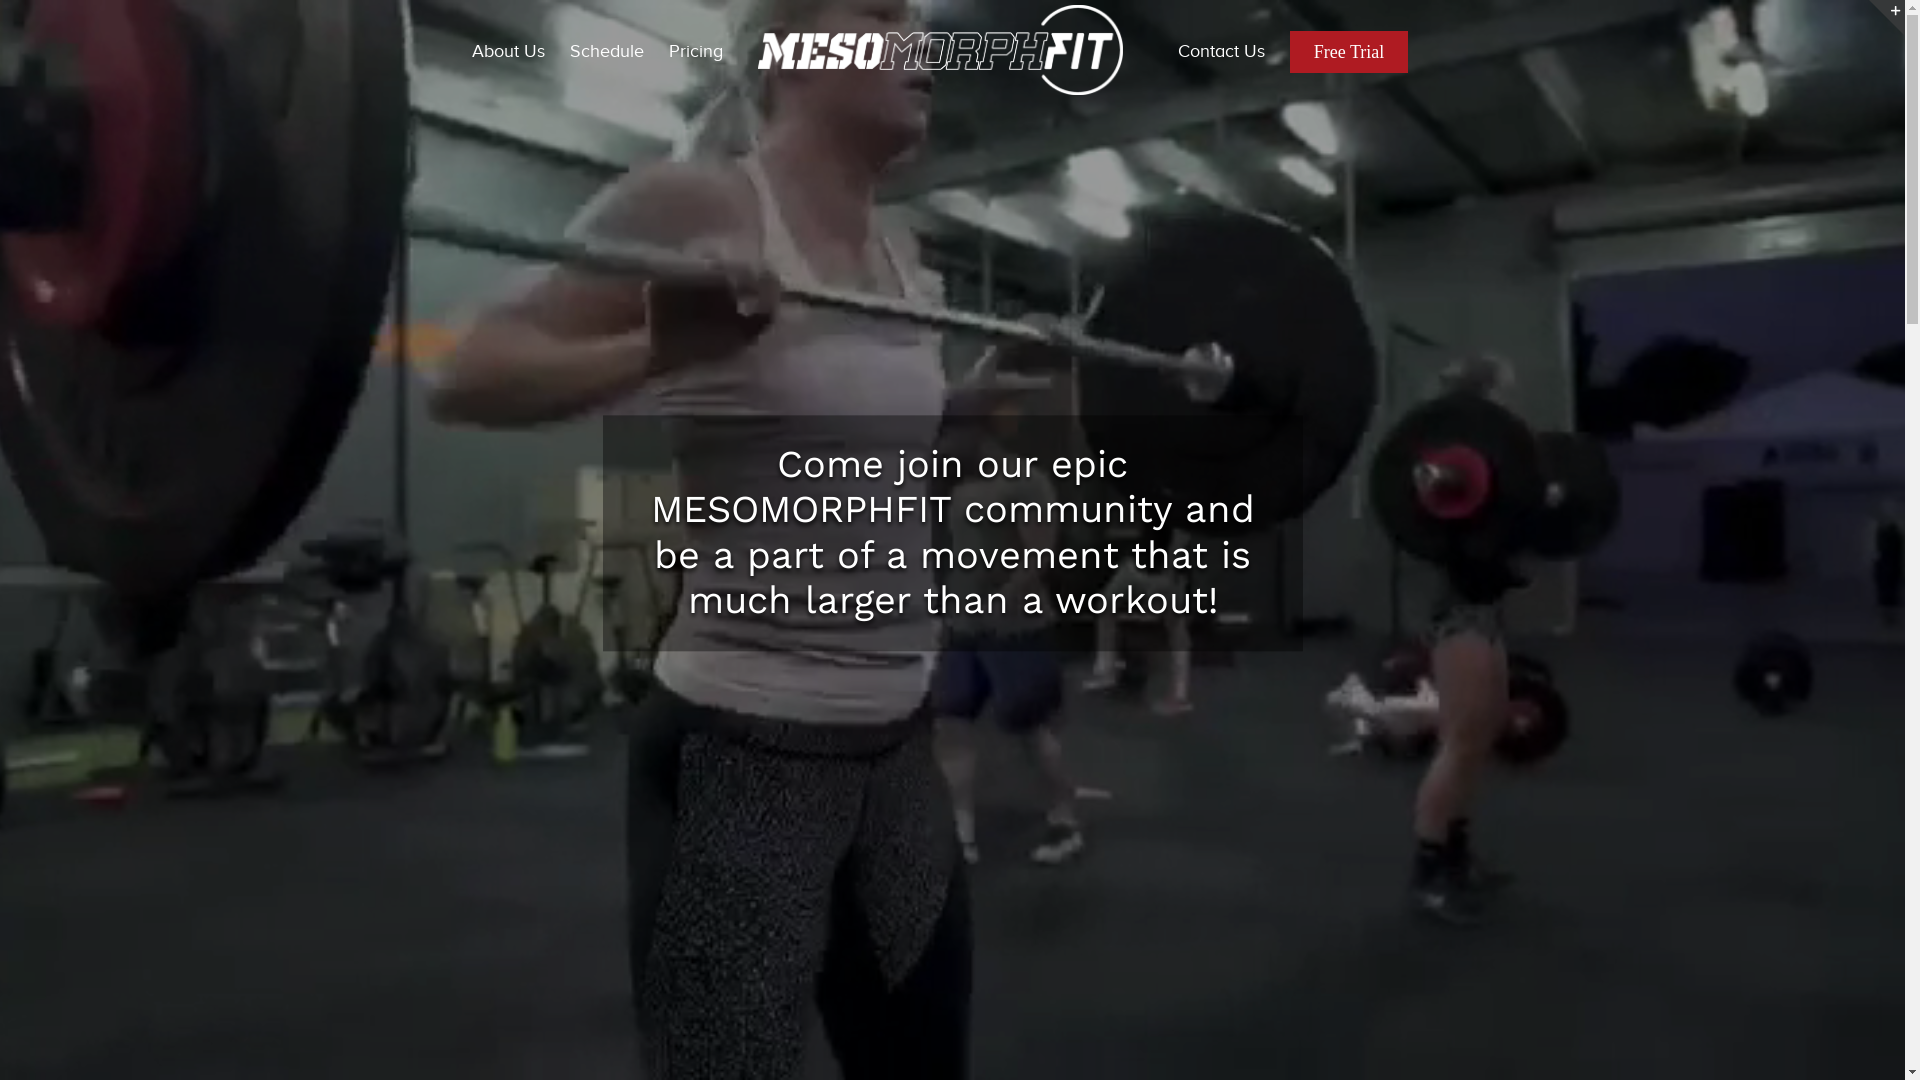 The width and height of the screenshot is (1920, 1080). Describe the element at coordinates (1887, 18) in the screenshot. I see `Toggle Sliding Bar Area` at that location.